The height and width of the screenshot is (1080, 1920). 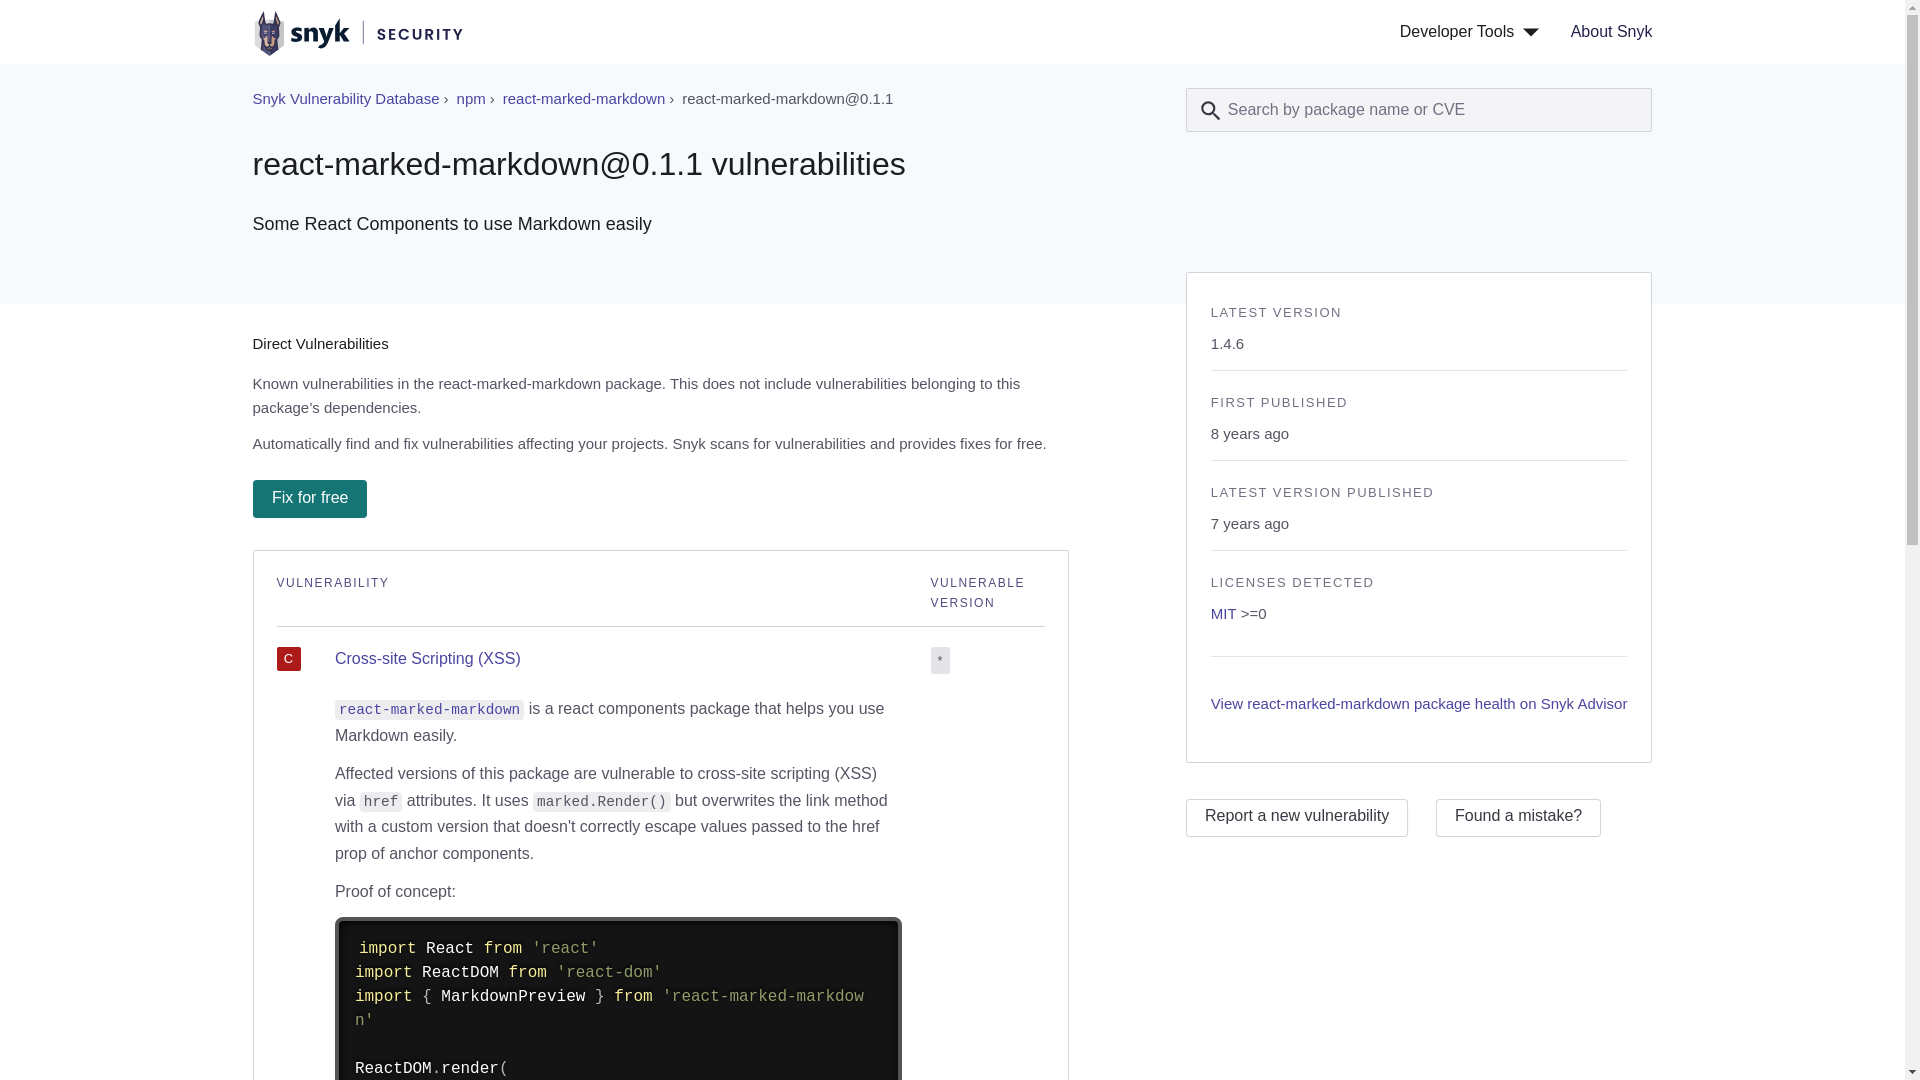 I want to click on Snyk Vulnerability Database, so click(x=345, y=98).